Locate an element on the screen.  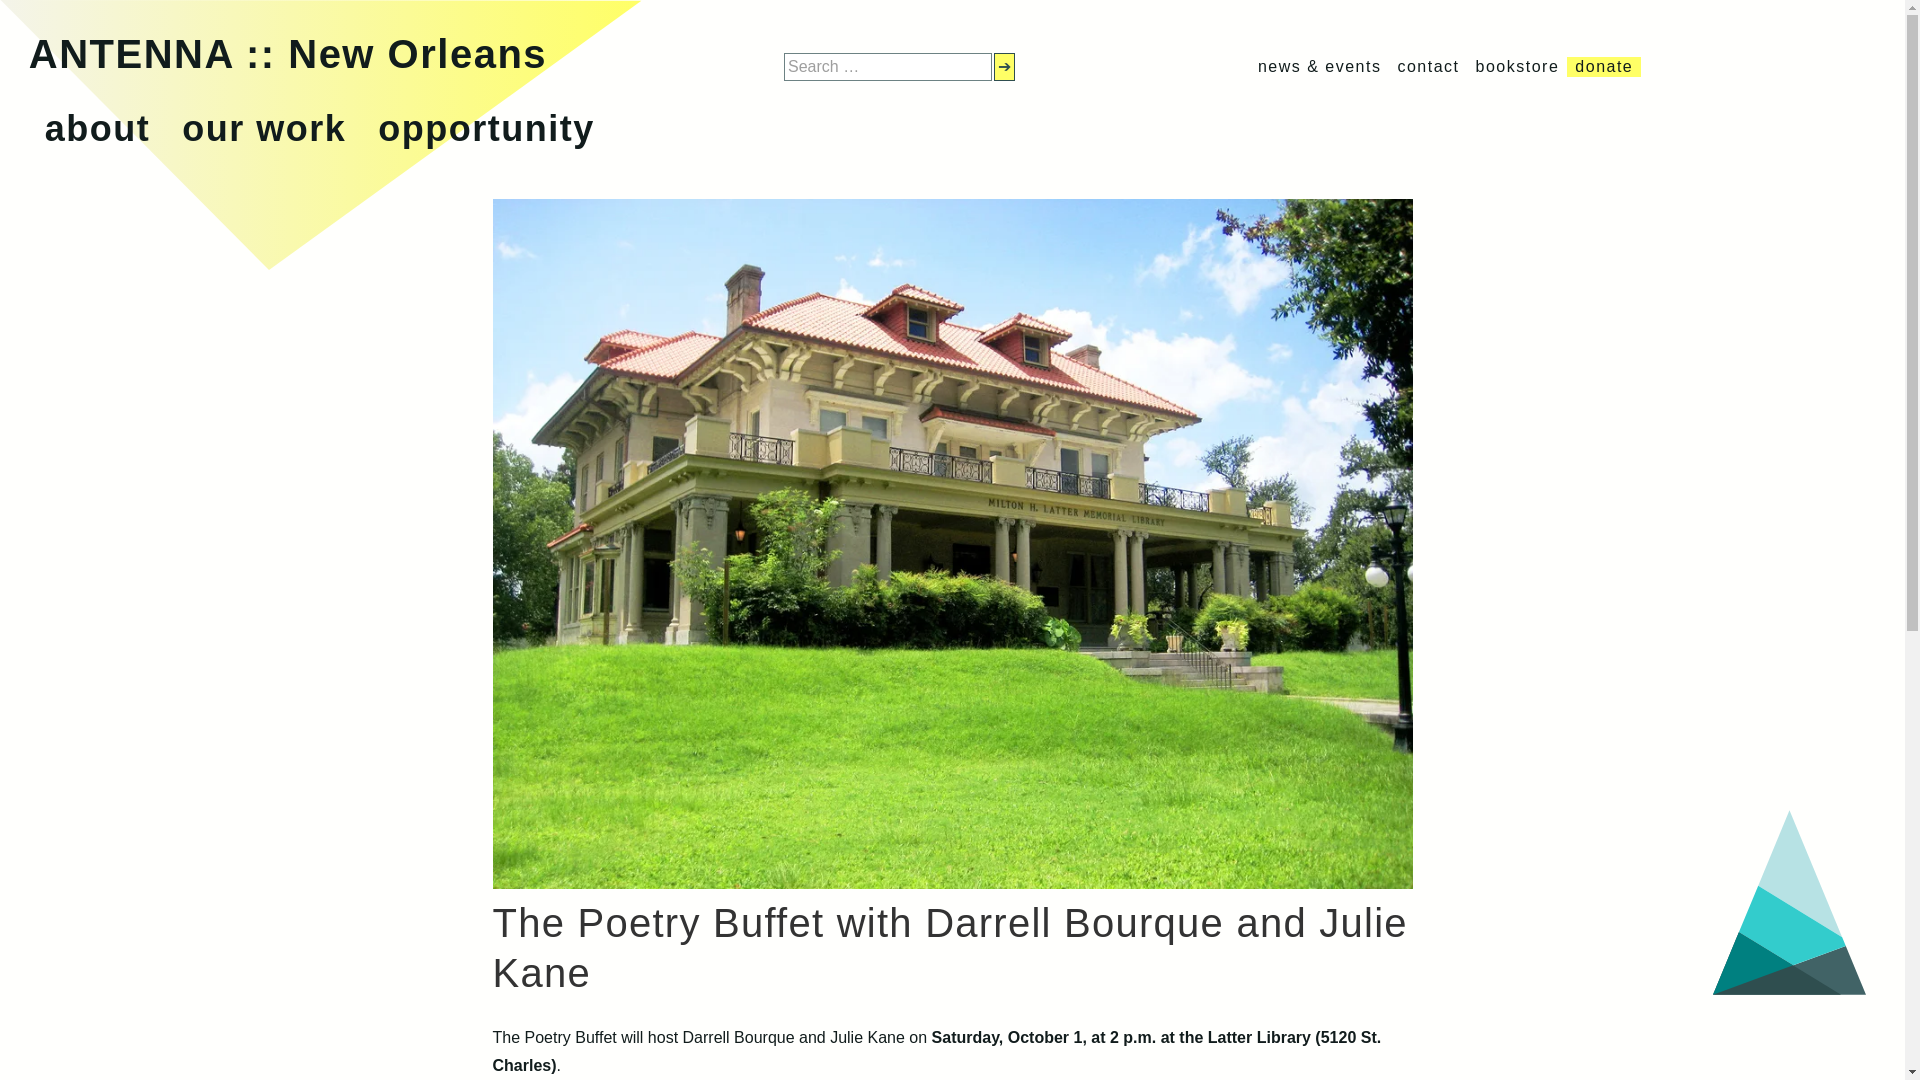
opportunity is located at coordinates (486, 128).